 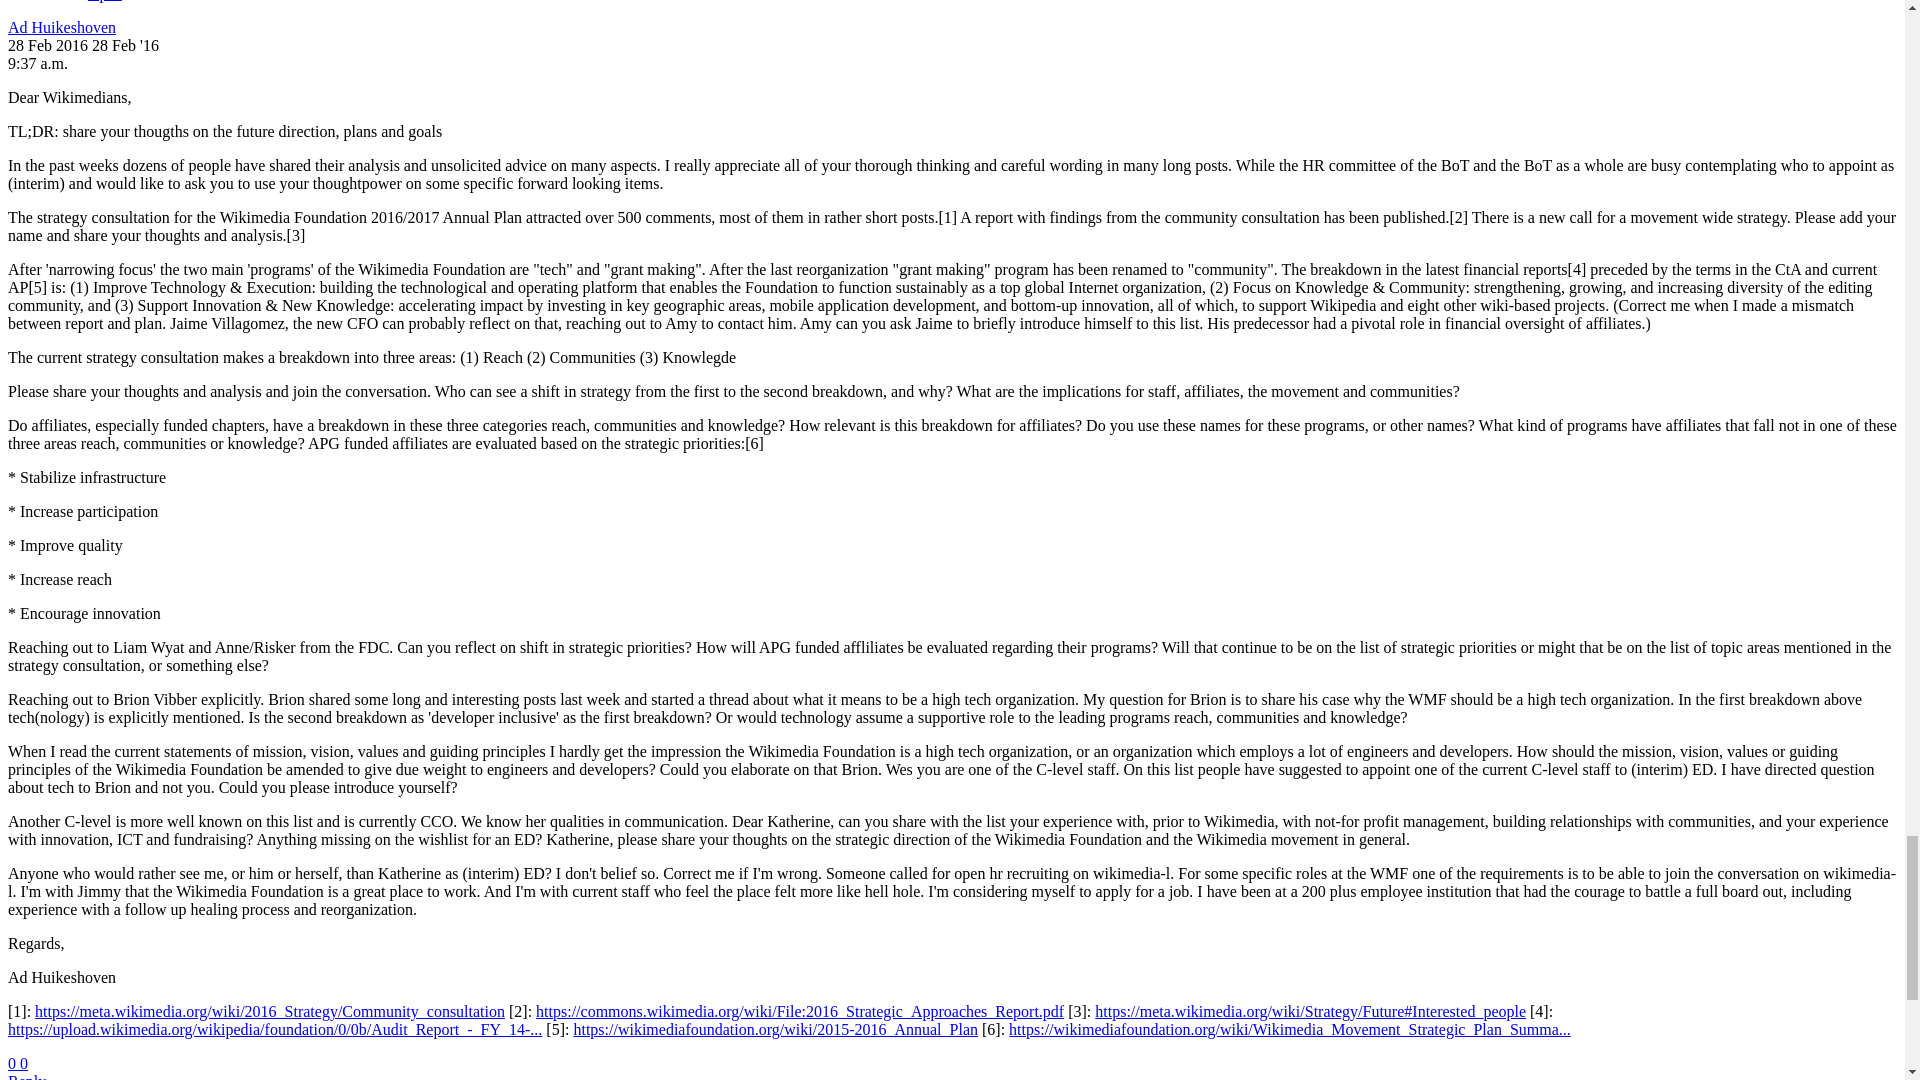 What do you see at coordinates (26, 1076) in the screenshot?
I see `Sign in to reply online` at bounding box center [26, 1076].